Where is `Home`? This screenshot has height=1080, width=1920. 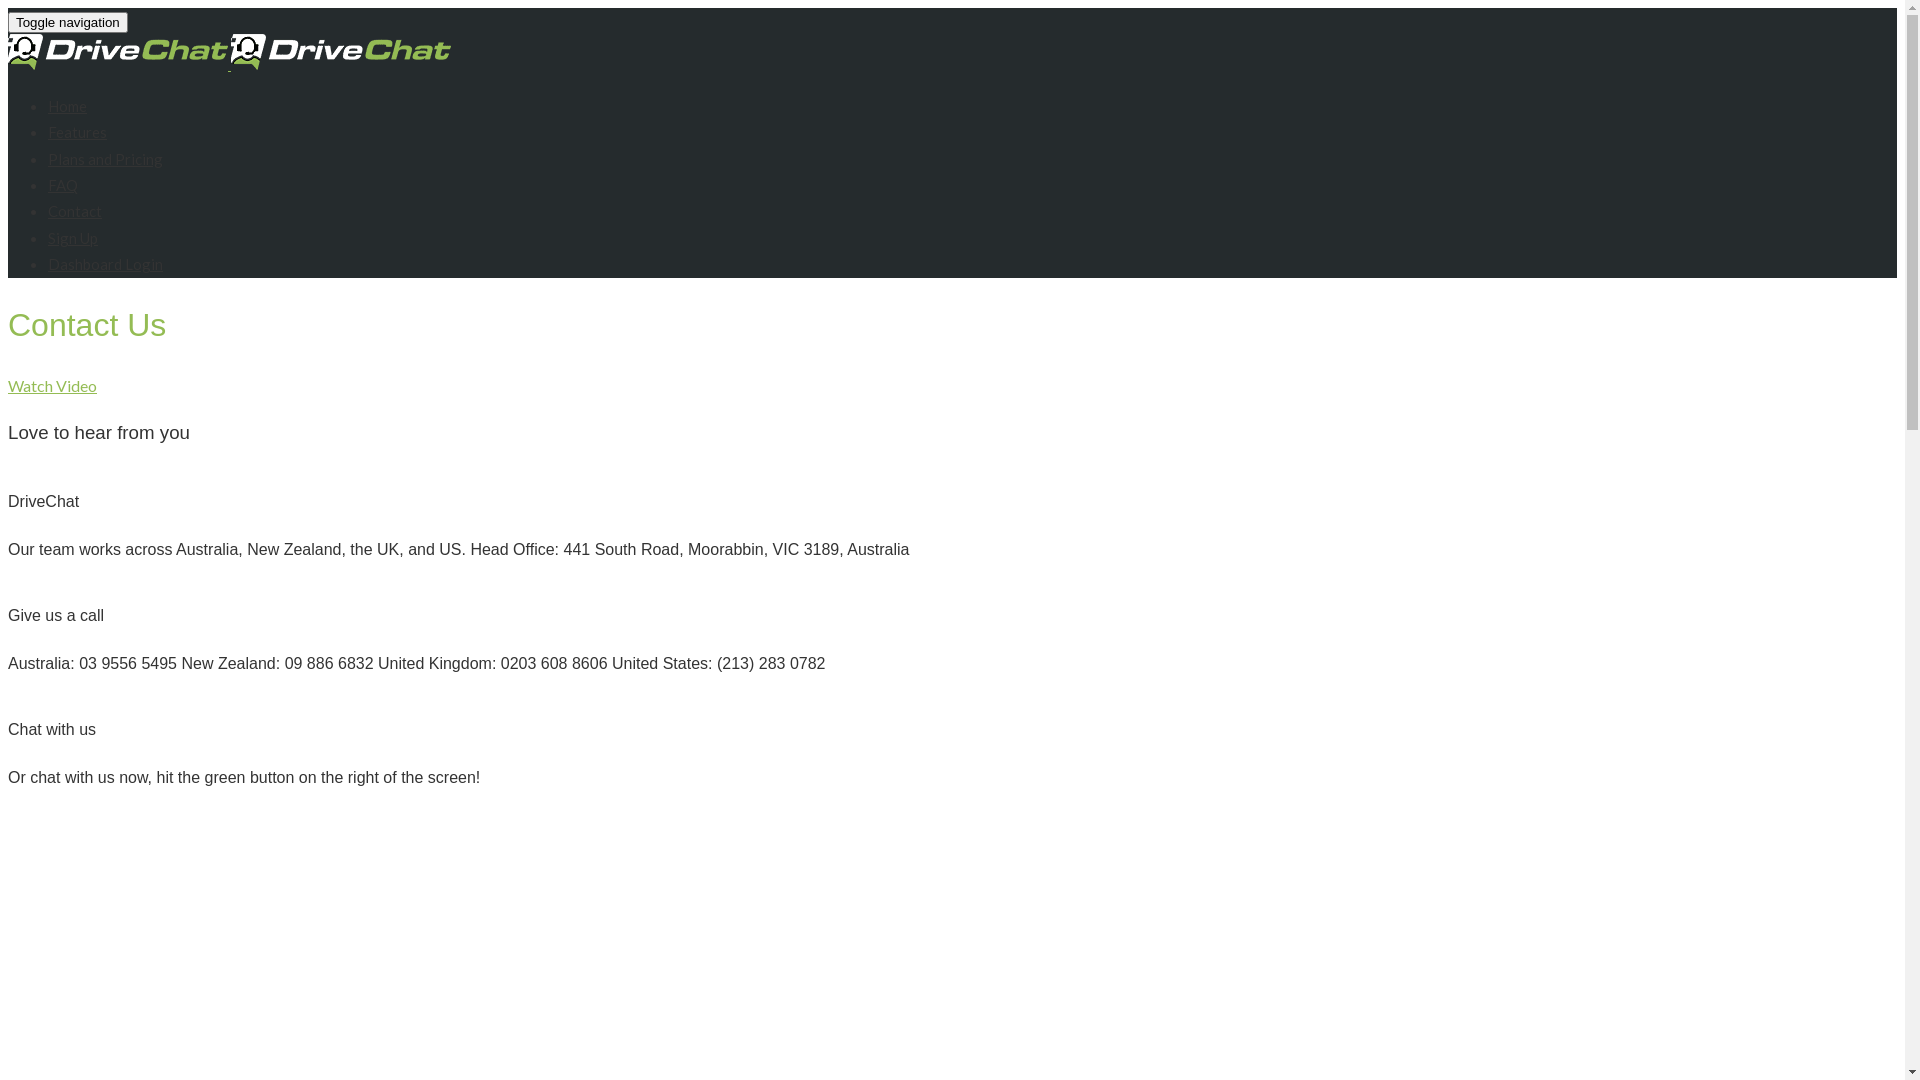
Home is located at coordinates (68, 106).